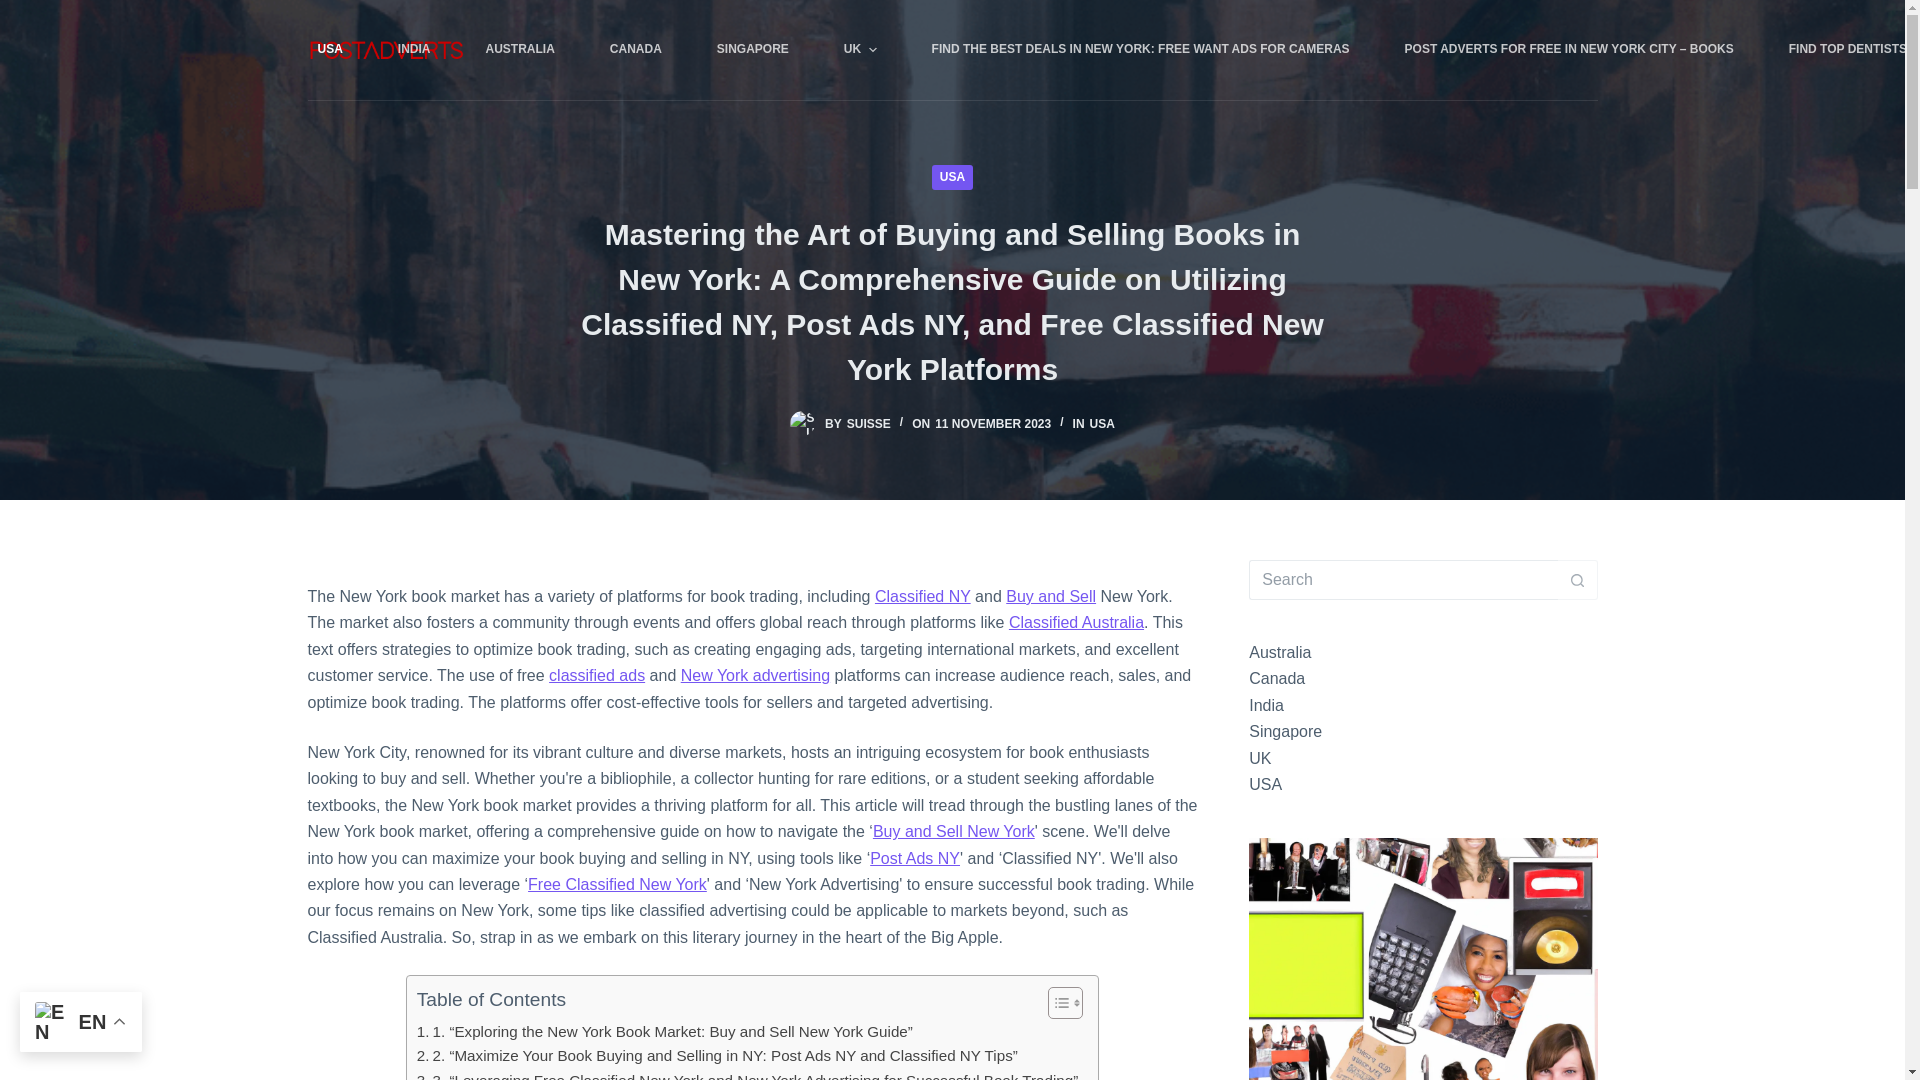 This screenshot has width=1920, height=1080. I want to click on AUSTRALIA, so click(520, 50).